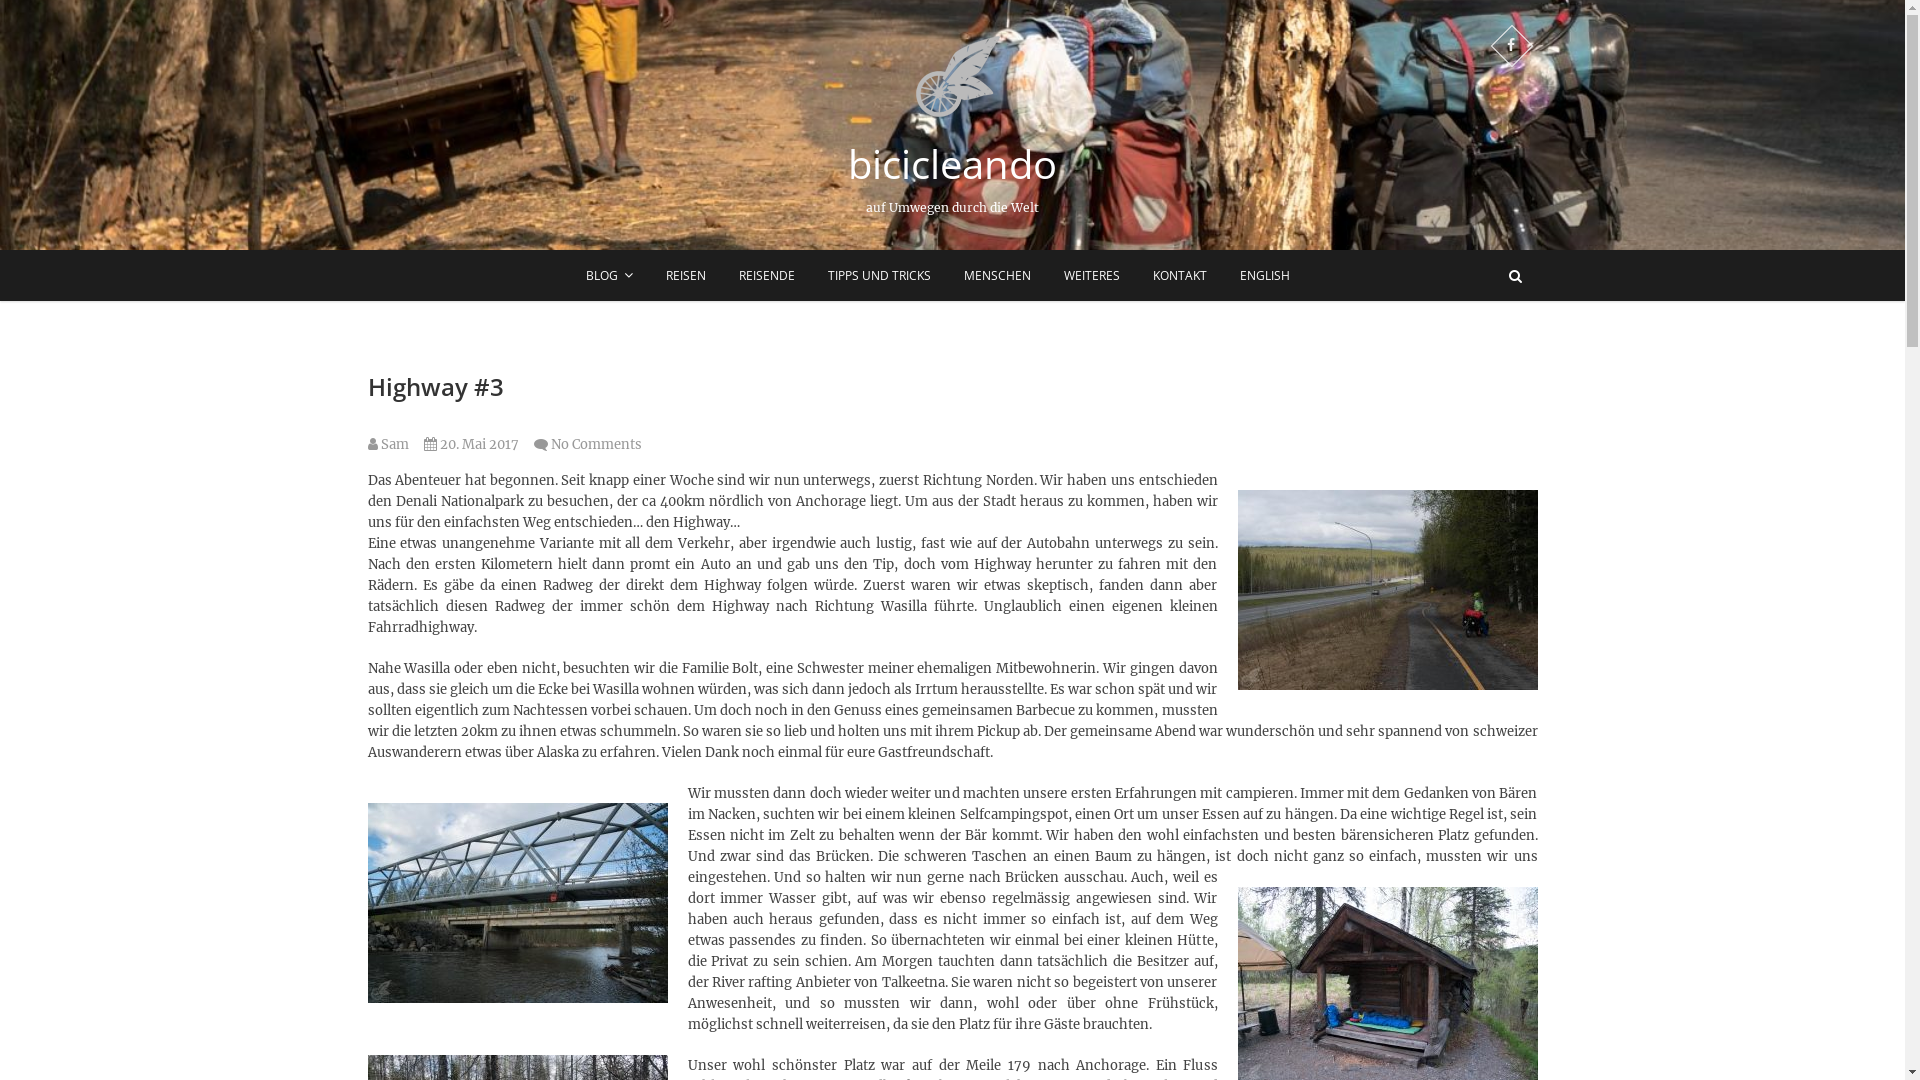 This screenshot has width=1920, height=1080. I want to click on BLOG, so click(608, 276).